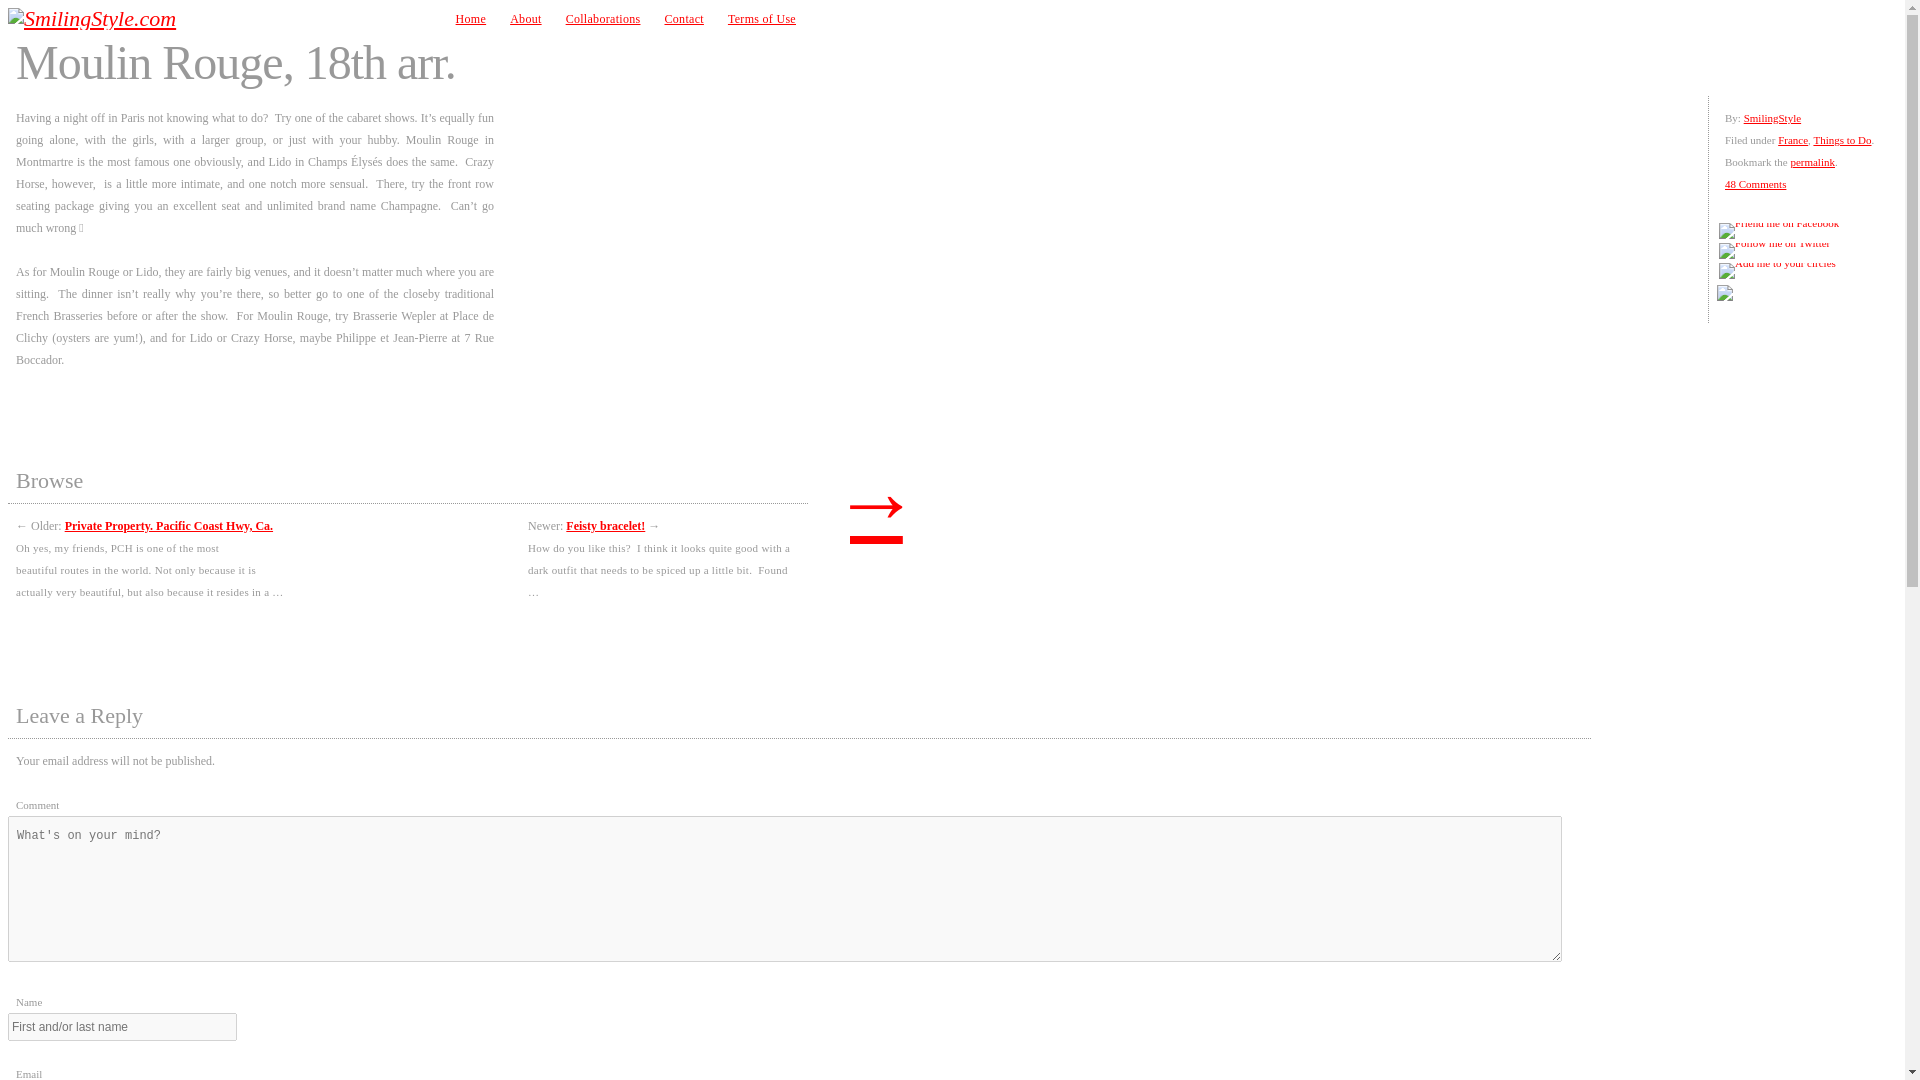 The width and height of the screenshot is (1920, 1080). I want to click on View all posts by SmilingStyle, so click(1772, 118).